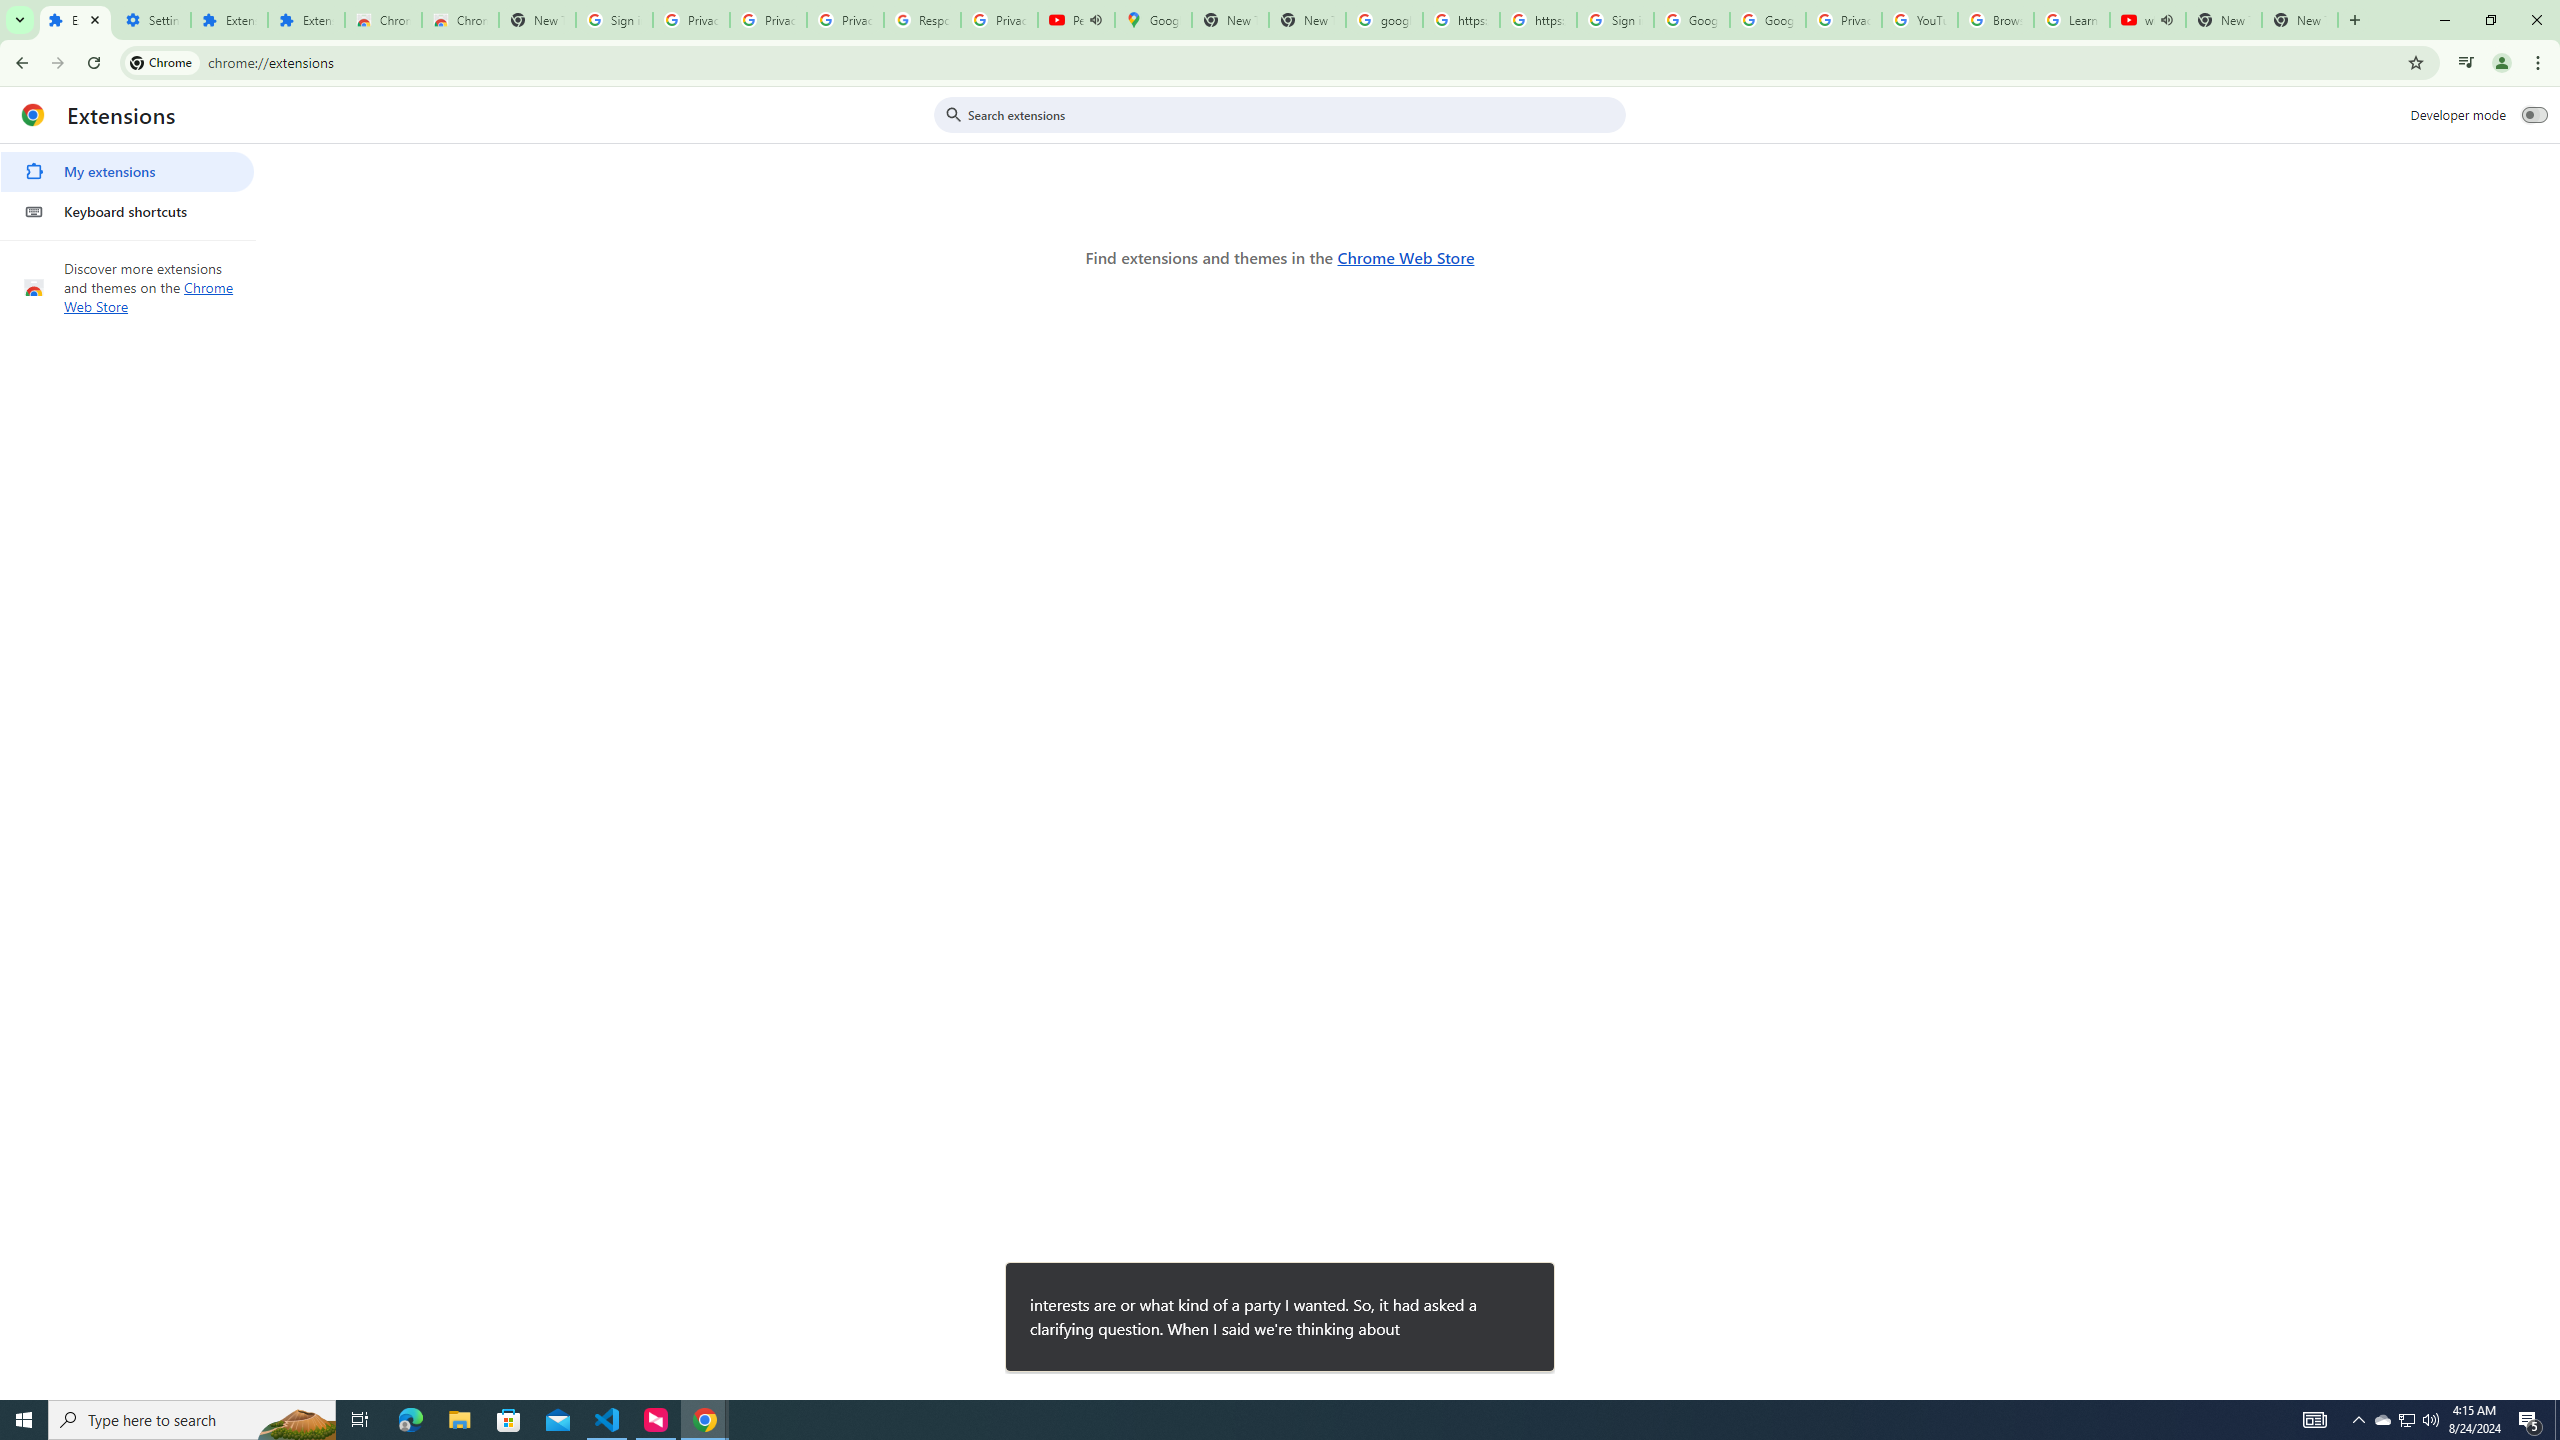  Describe the element at coordinates (1995, 20) in the screenshot. I see `Browse Chrome as a guest - Computer - Google Chrome Help` at that location.